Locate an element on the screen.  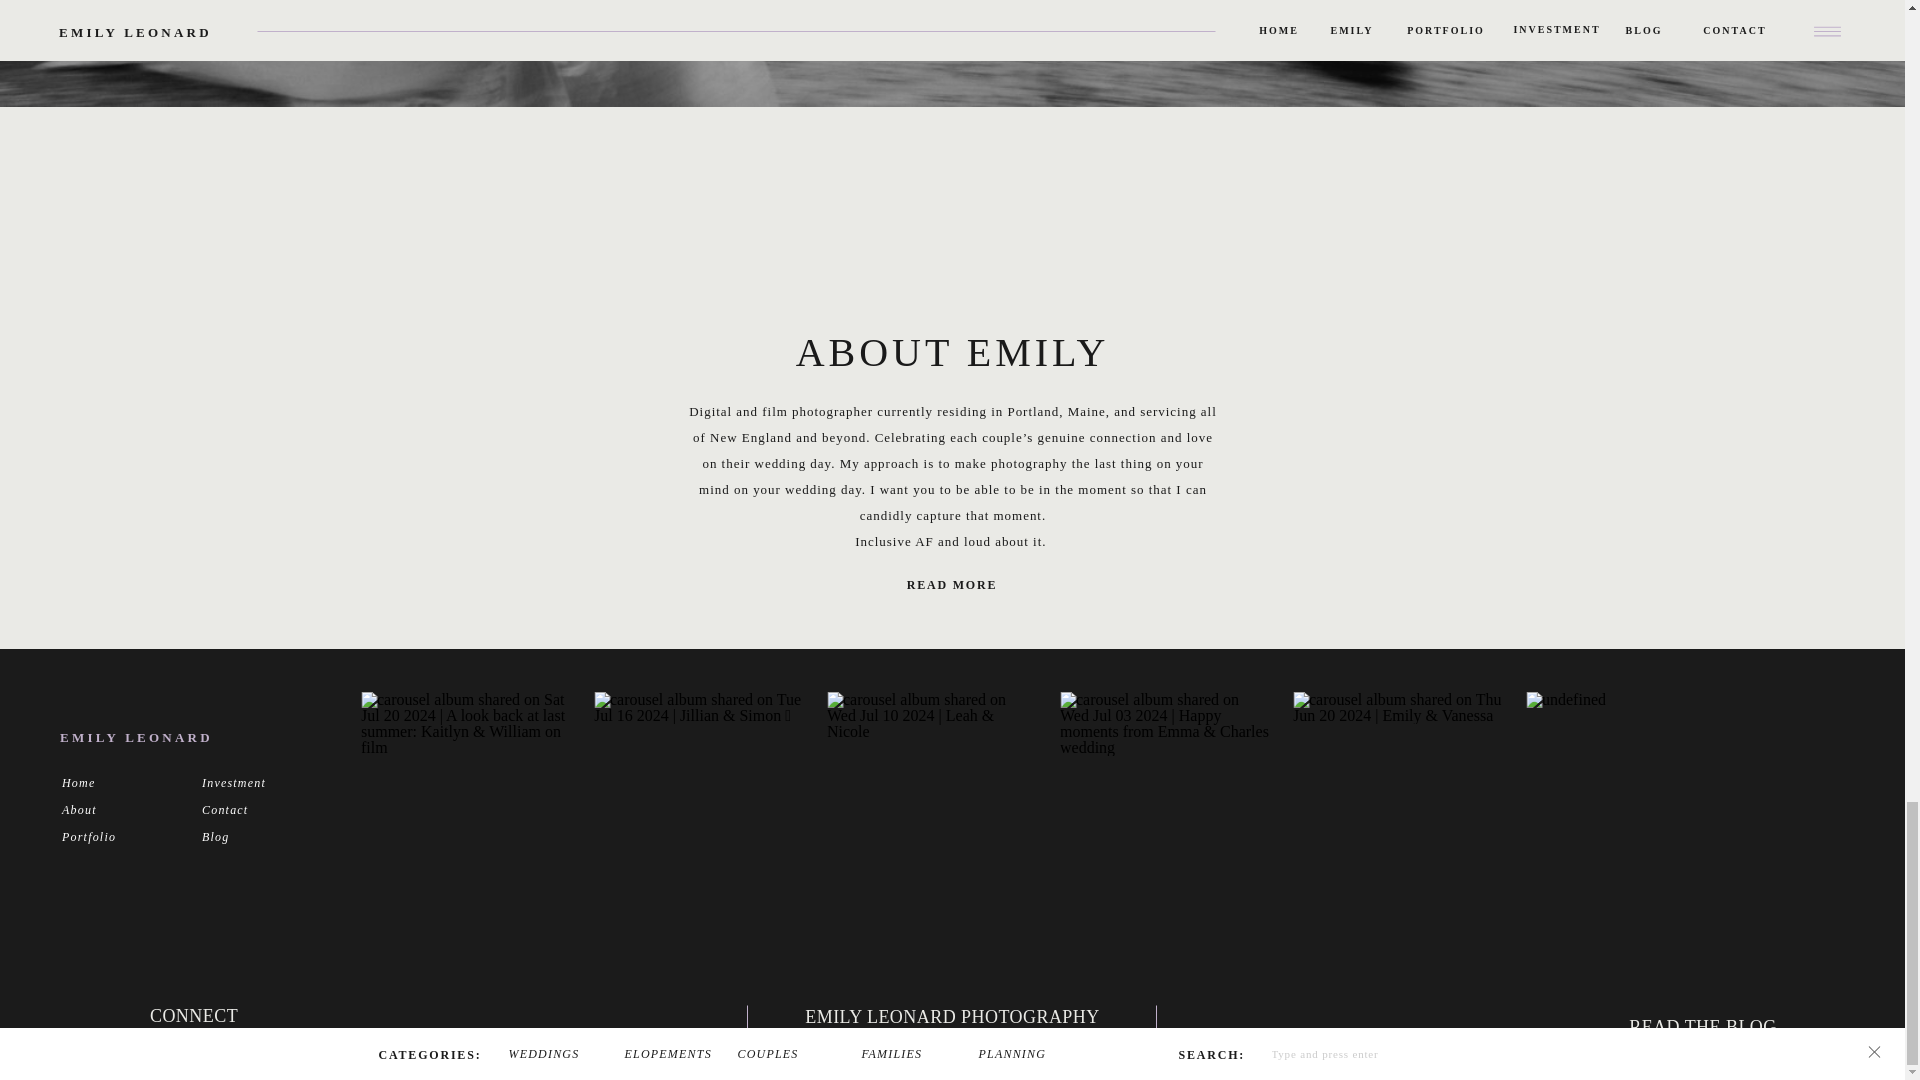
Investment is located at coordinates (249, 782).